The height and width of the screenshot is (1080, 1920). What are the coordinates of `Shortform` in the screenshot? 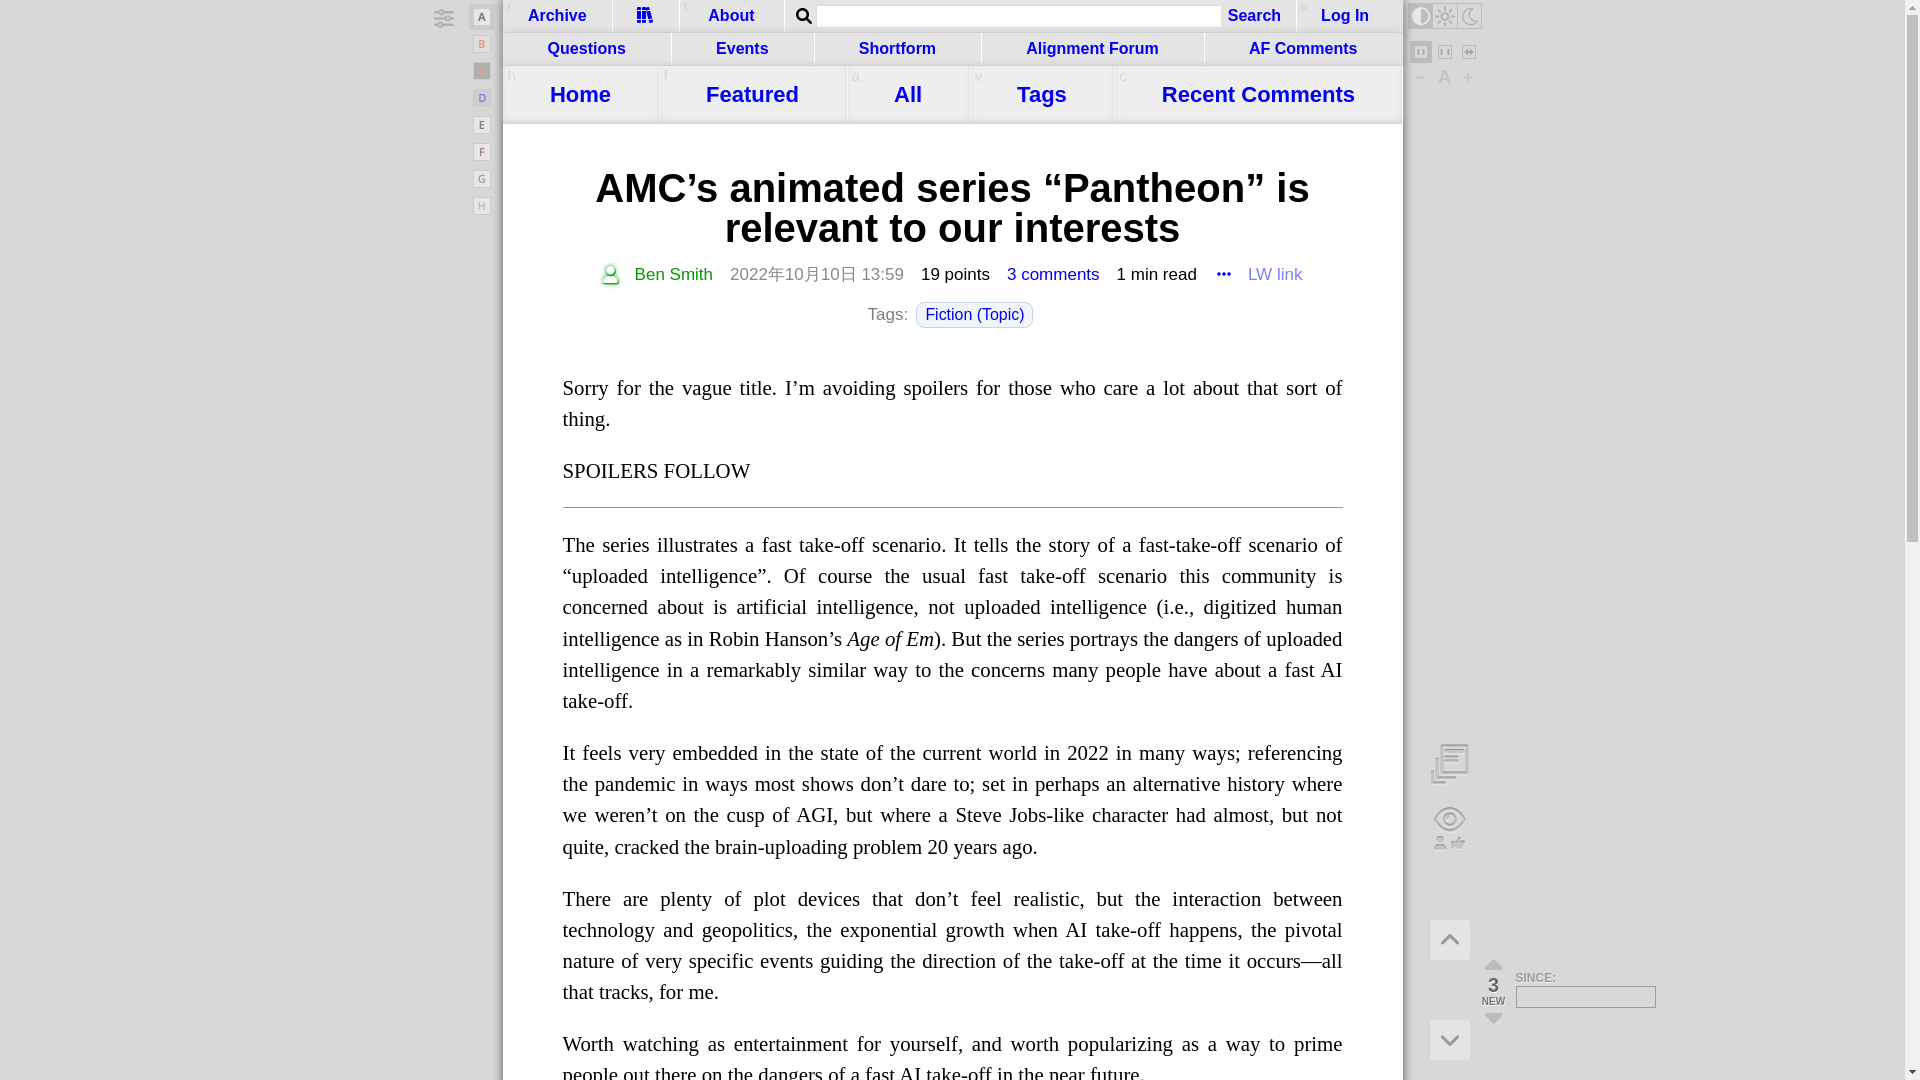 It's located at (898, 49).